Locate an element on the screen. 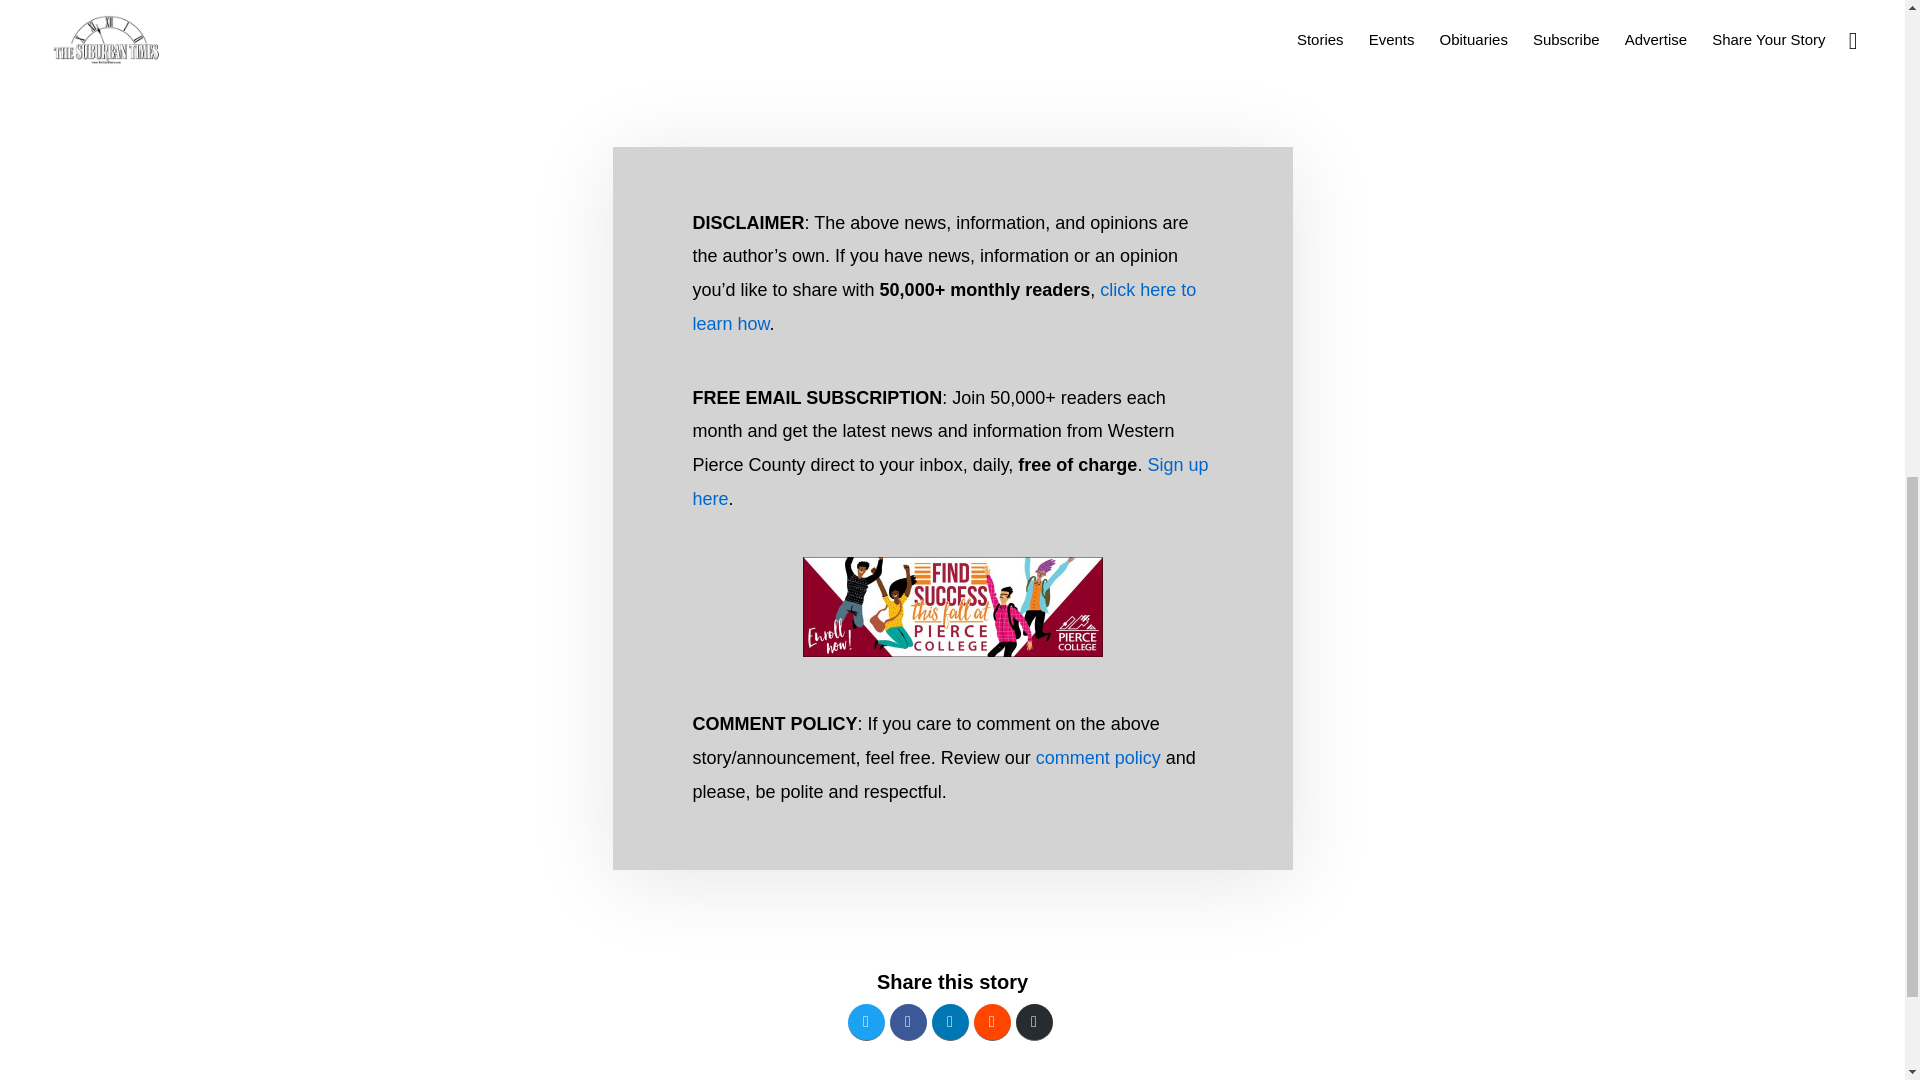  ABOUT TST is located at coordinates (596, 62).